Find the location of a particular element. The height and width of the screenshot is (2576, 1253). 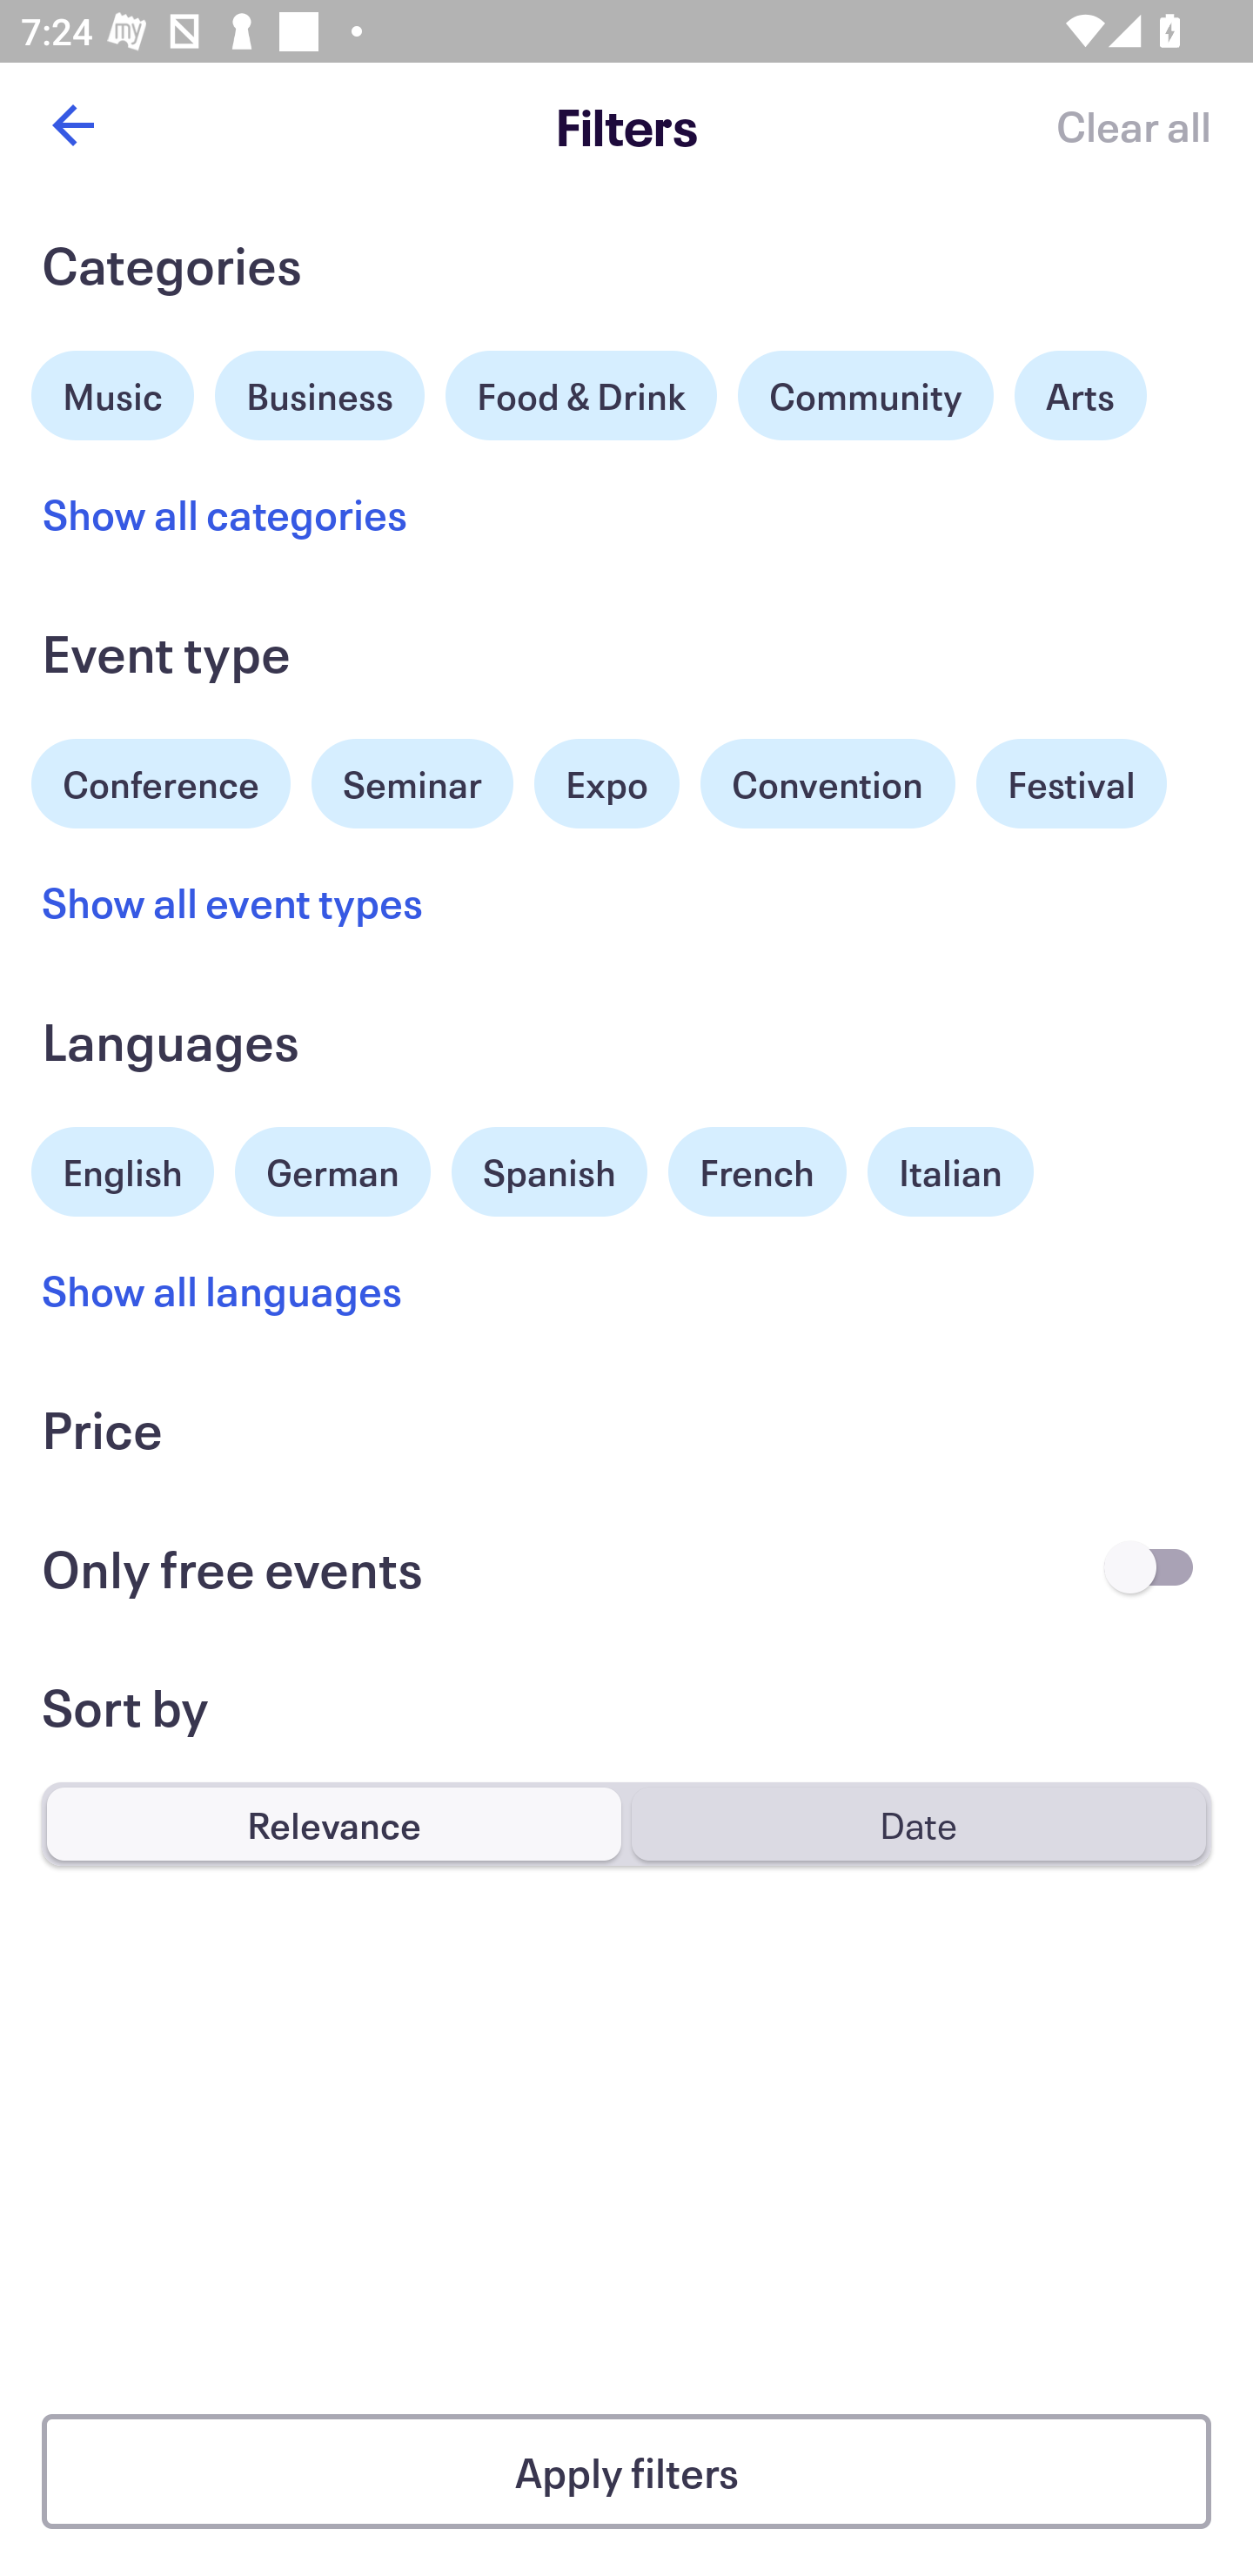

Show all categories is located at coordinates (224, 513).